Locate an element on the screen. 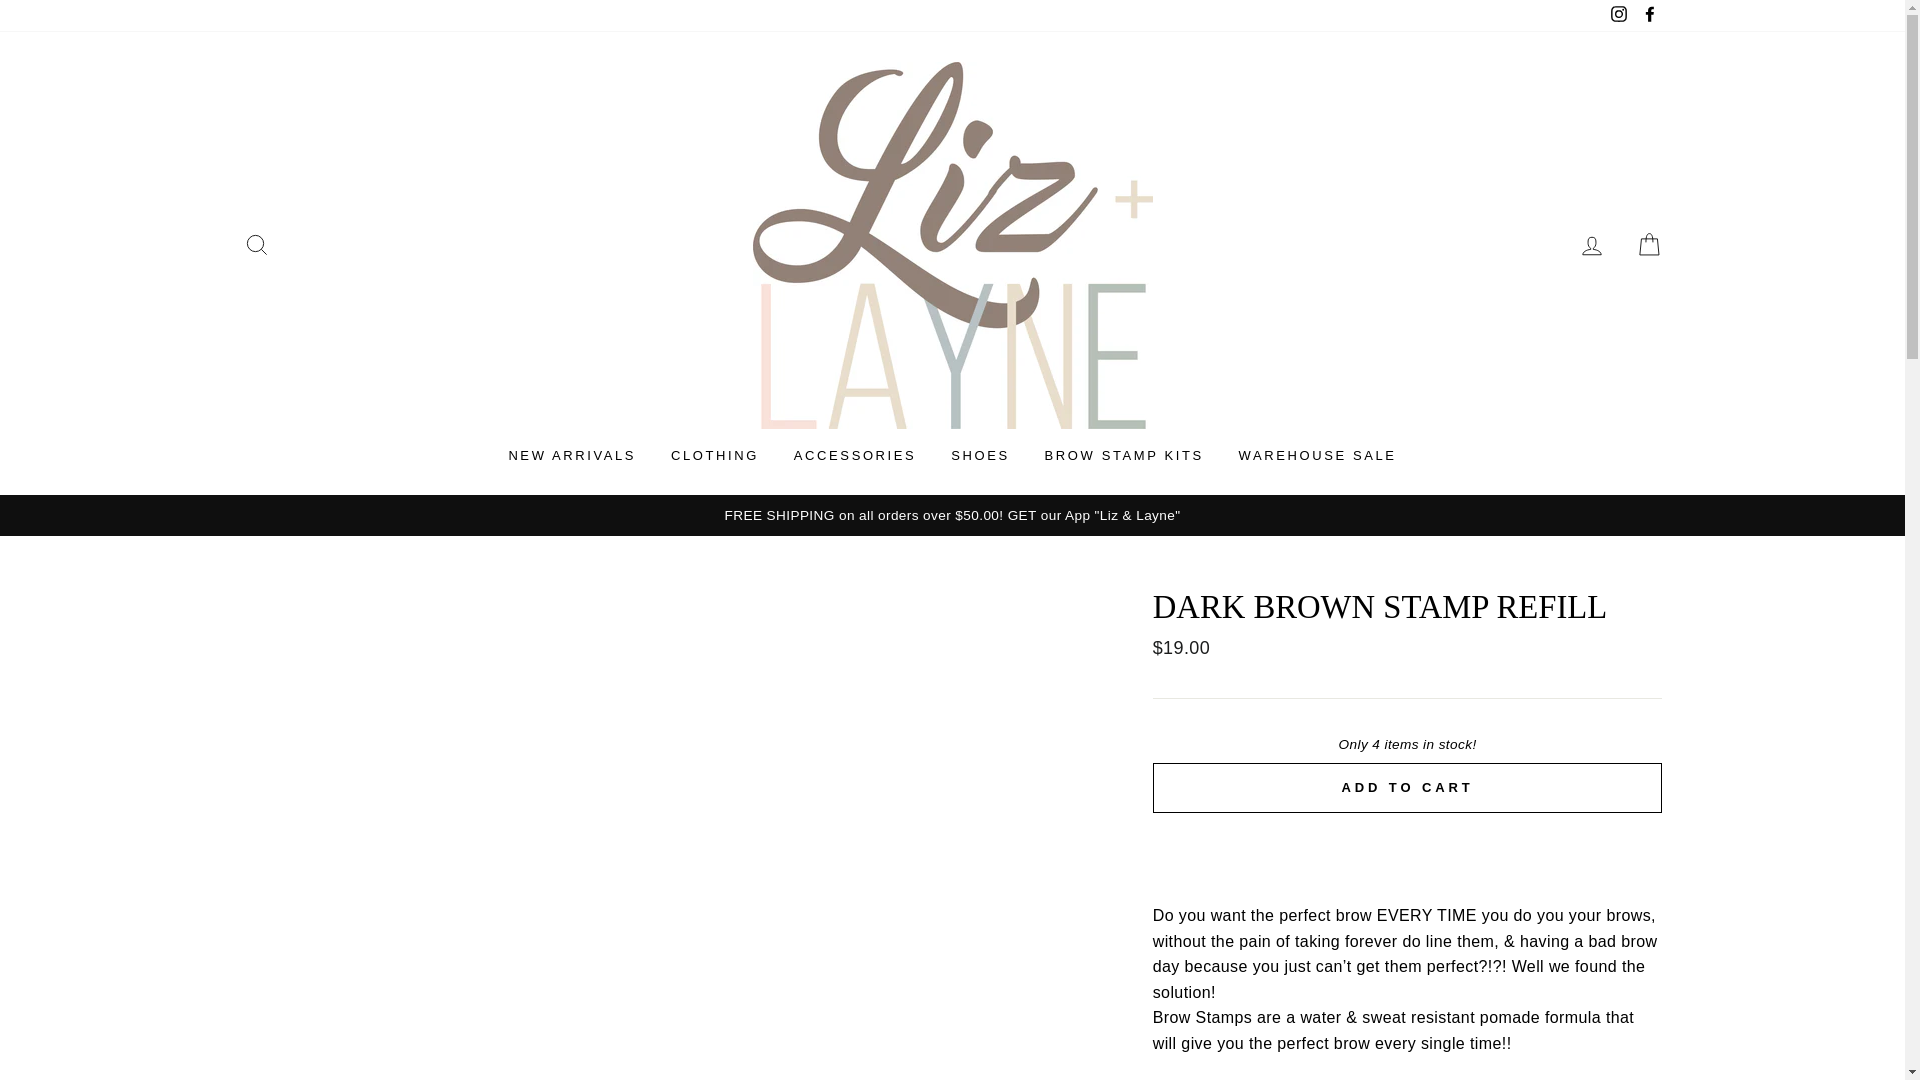  SEARCH is located at coordinates (256, 244).